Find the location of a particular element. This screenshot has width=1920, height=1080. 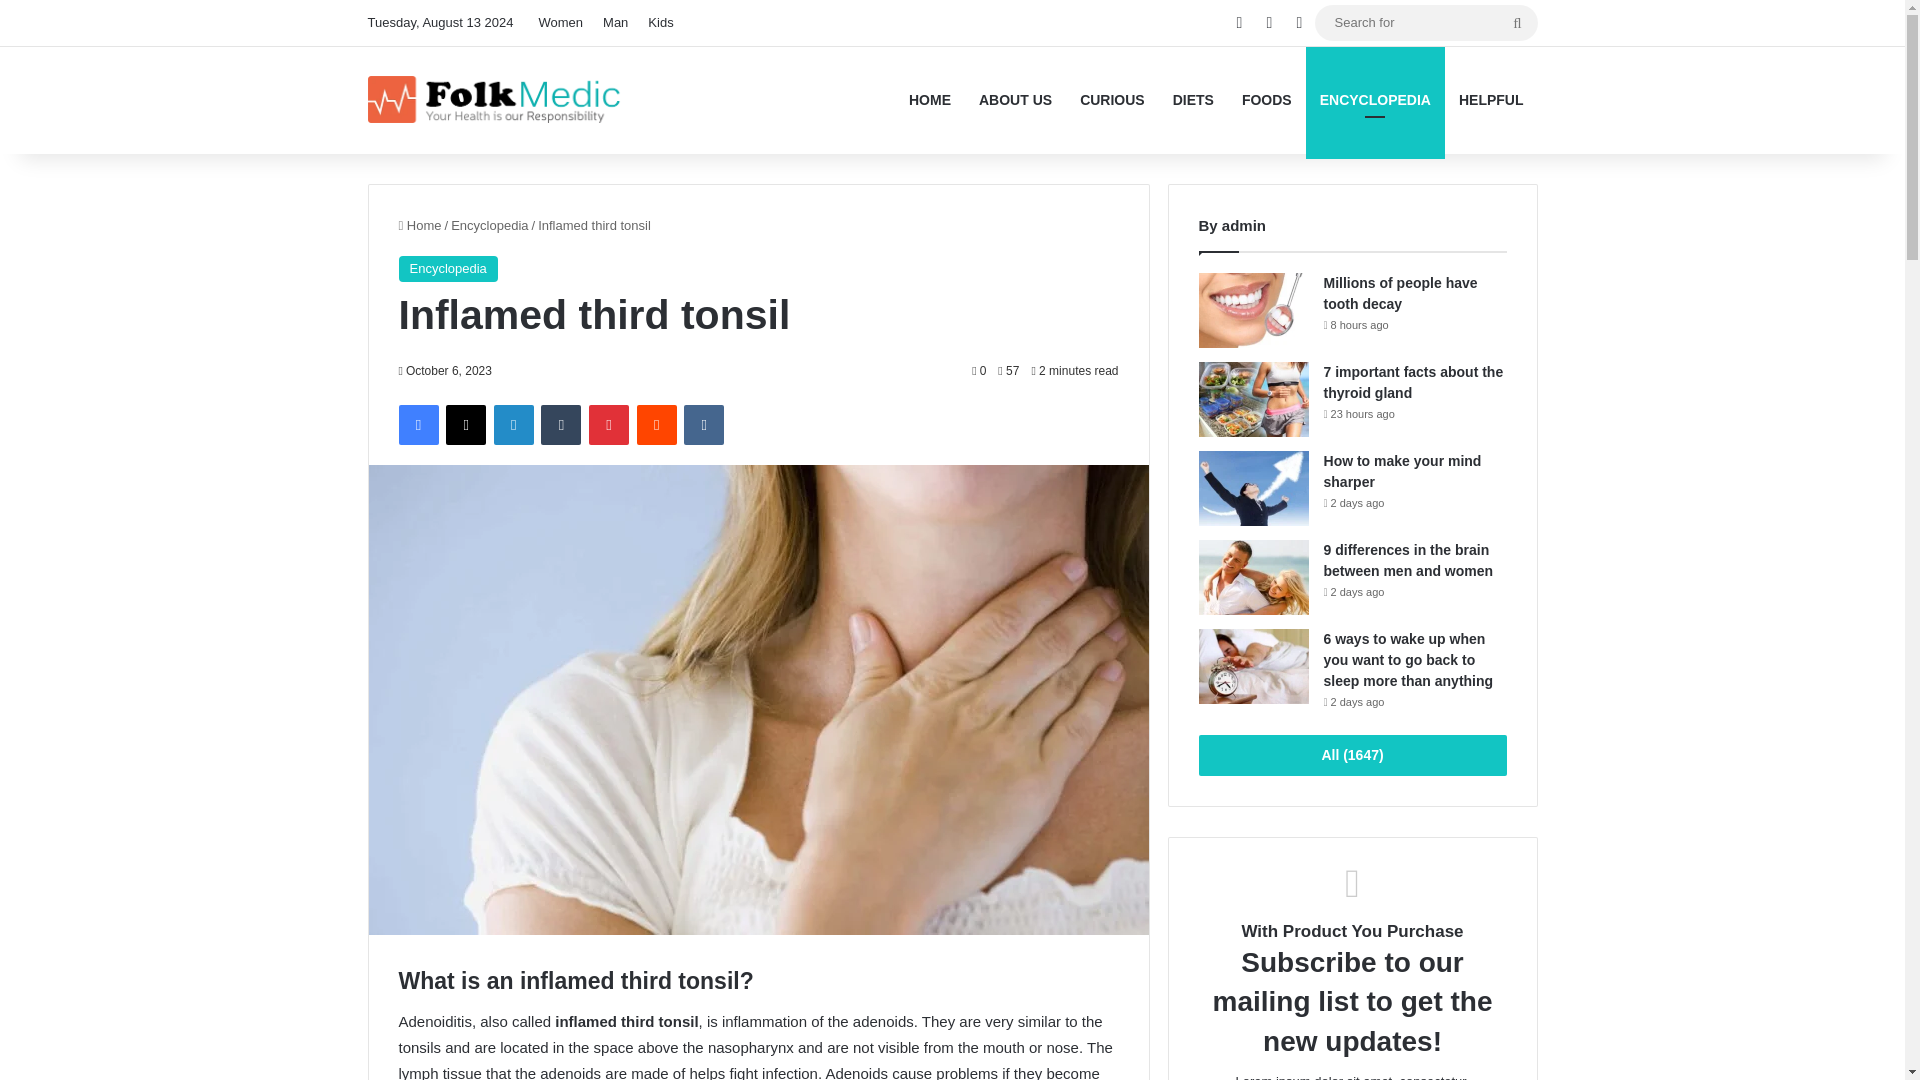

LinkedIn is located at coordinates (513, 424).